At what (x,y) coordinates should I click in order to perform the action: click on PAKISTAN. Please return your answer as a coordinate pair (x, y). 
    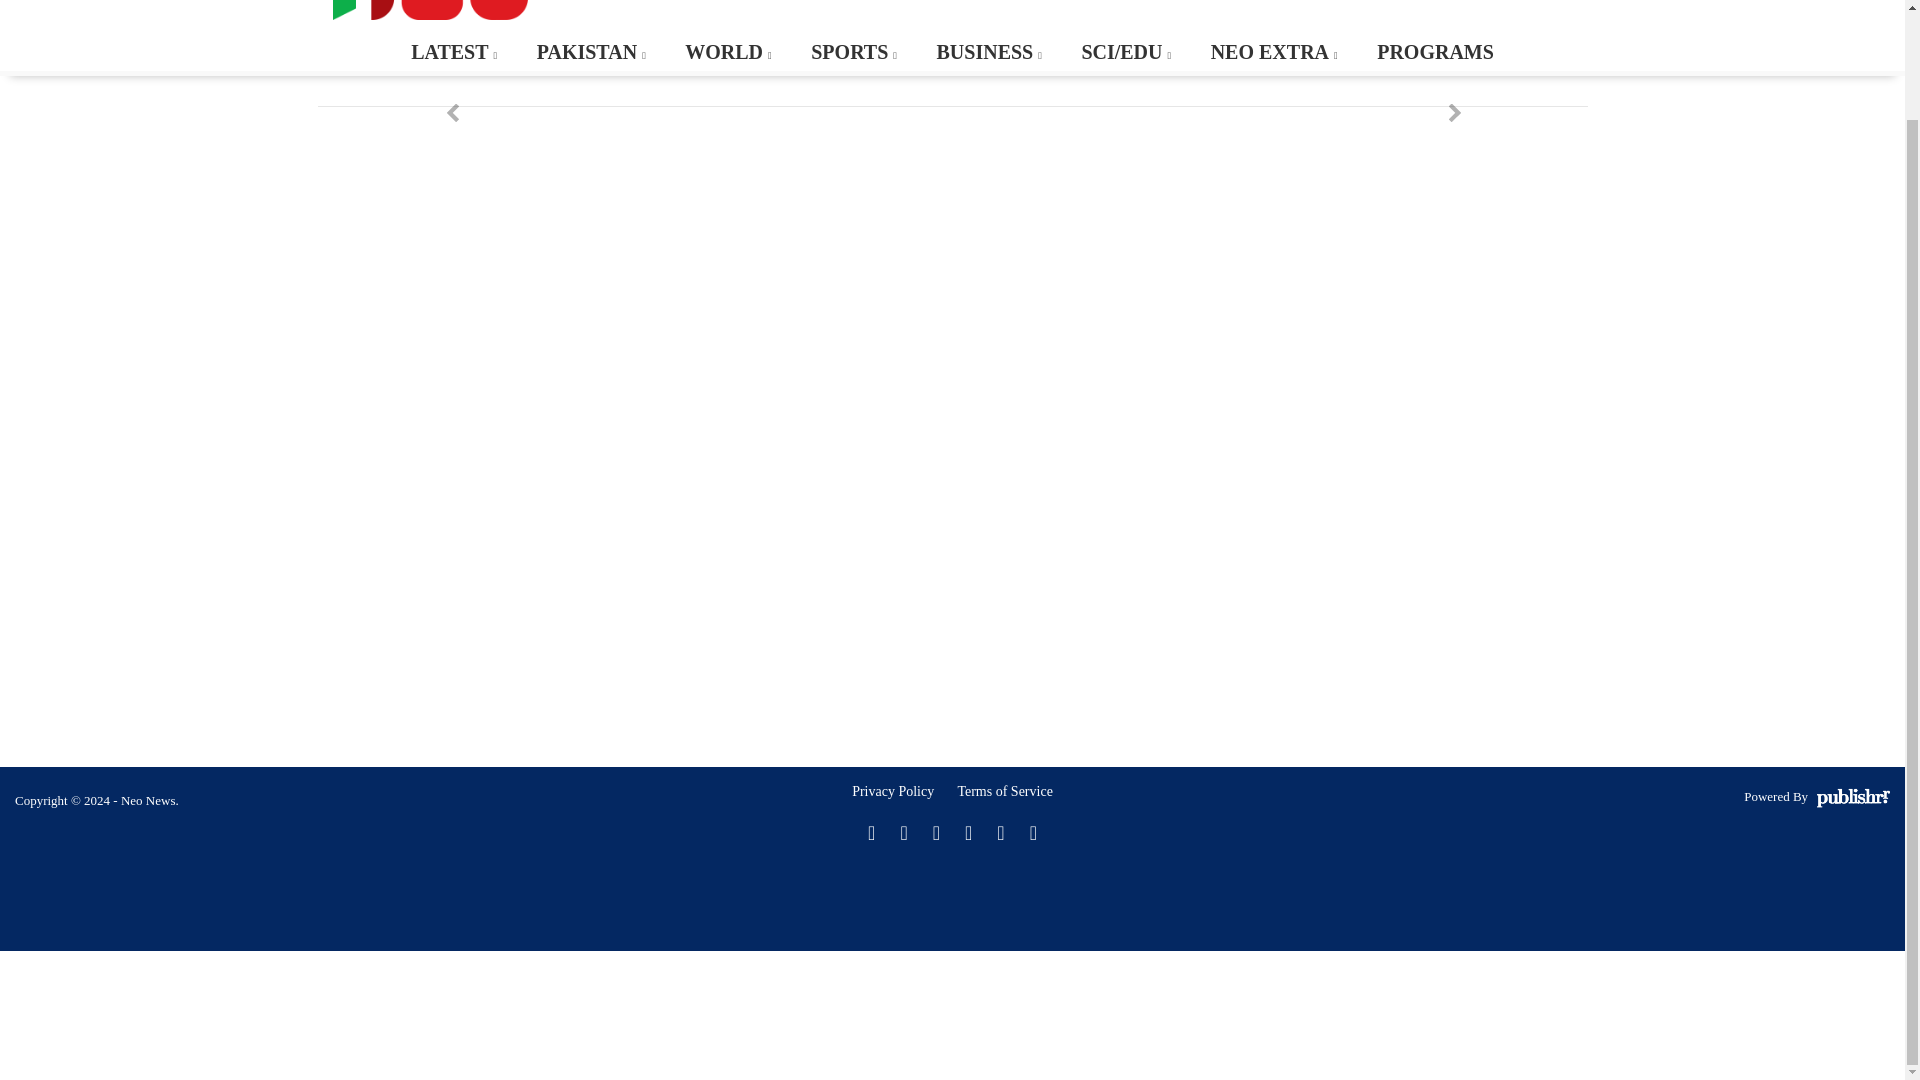
    Looking at the image, I should click on (589, 52).